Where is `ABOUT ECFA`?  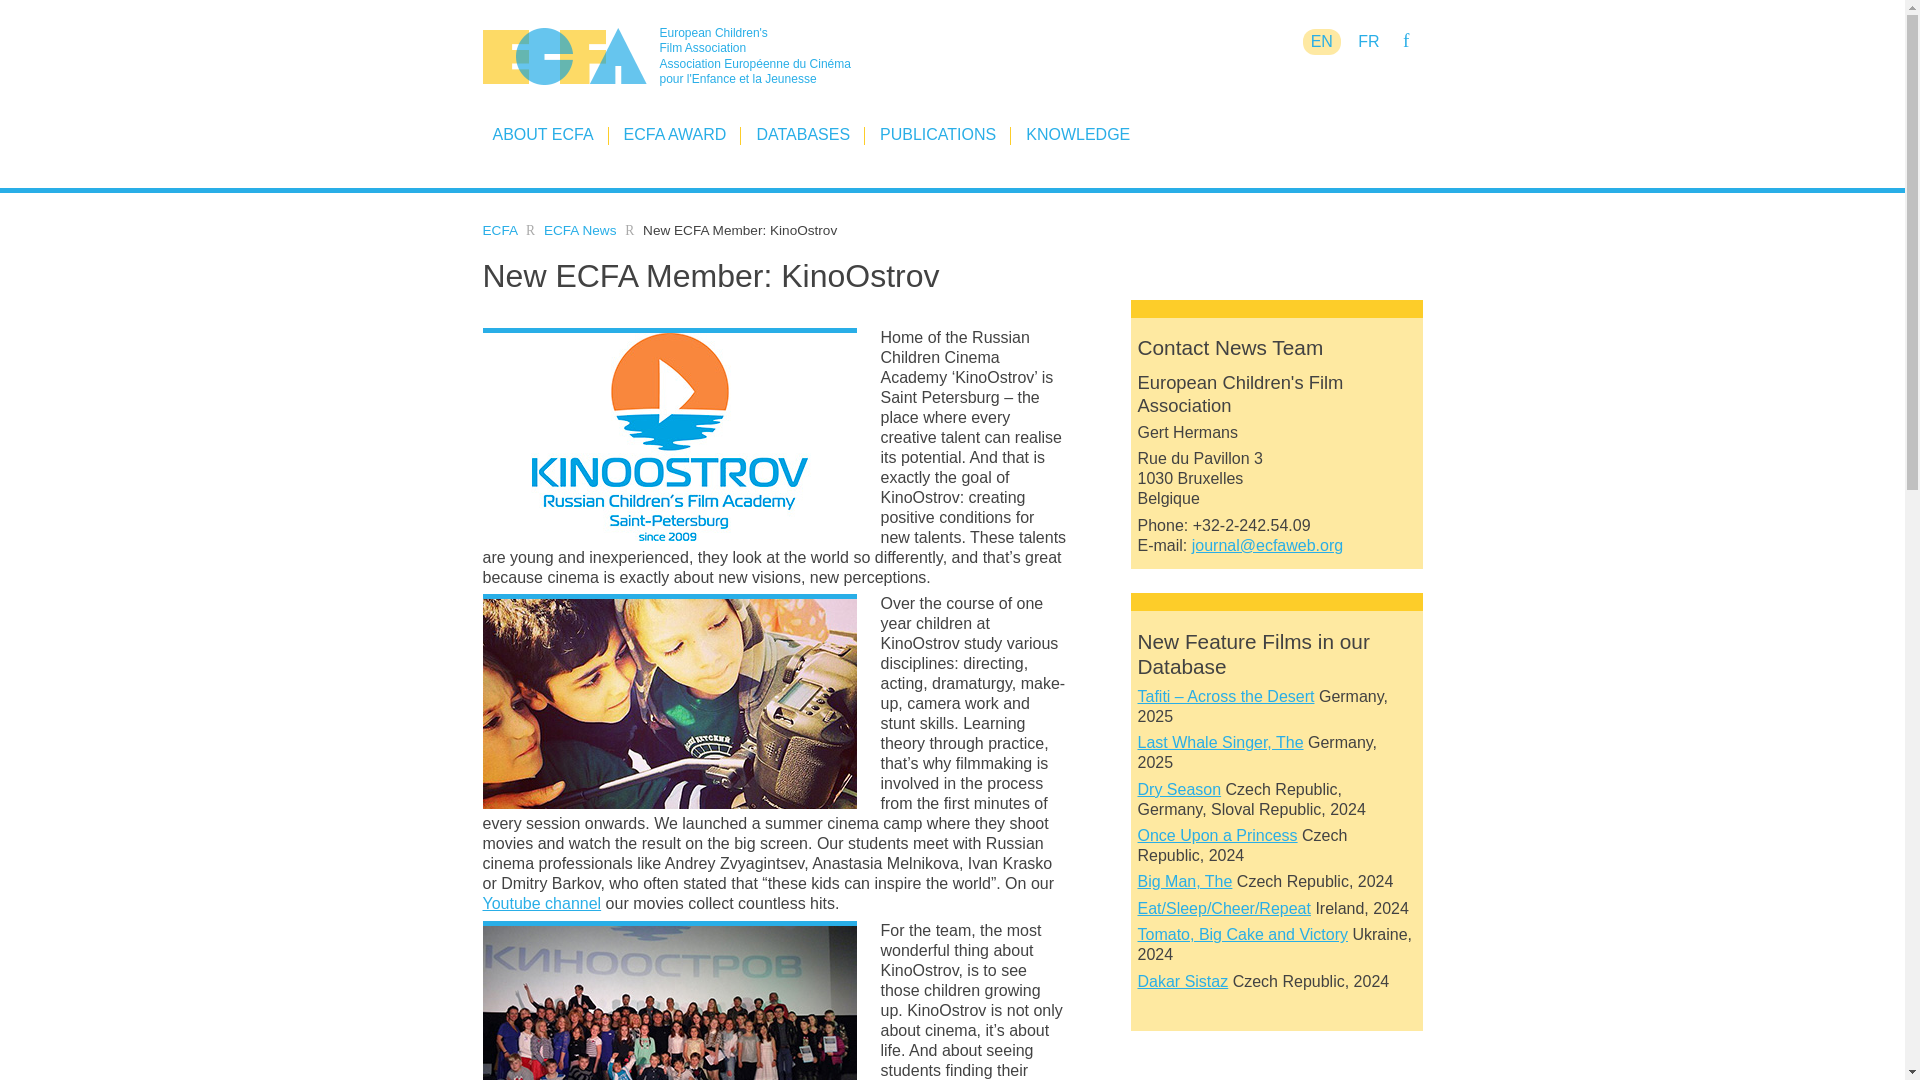 ABOUT ECFA is located at coordinates (542, 134).